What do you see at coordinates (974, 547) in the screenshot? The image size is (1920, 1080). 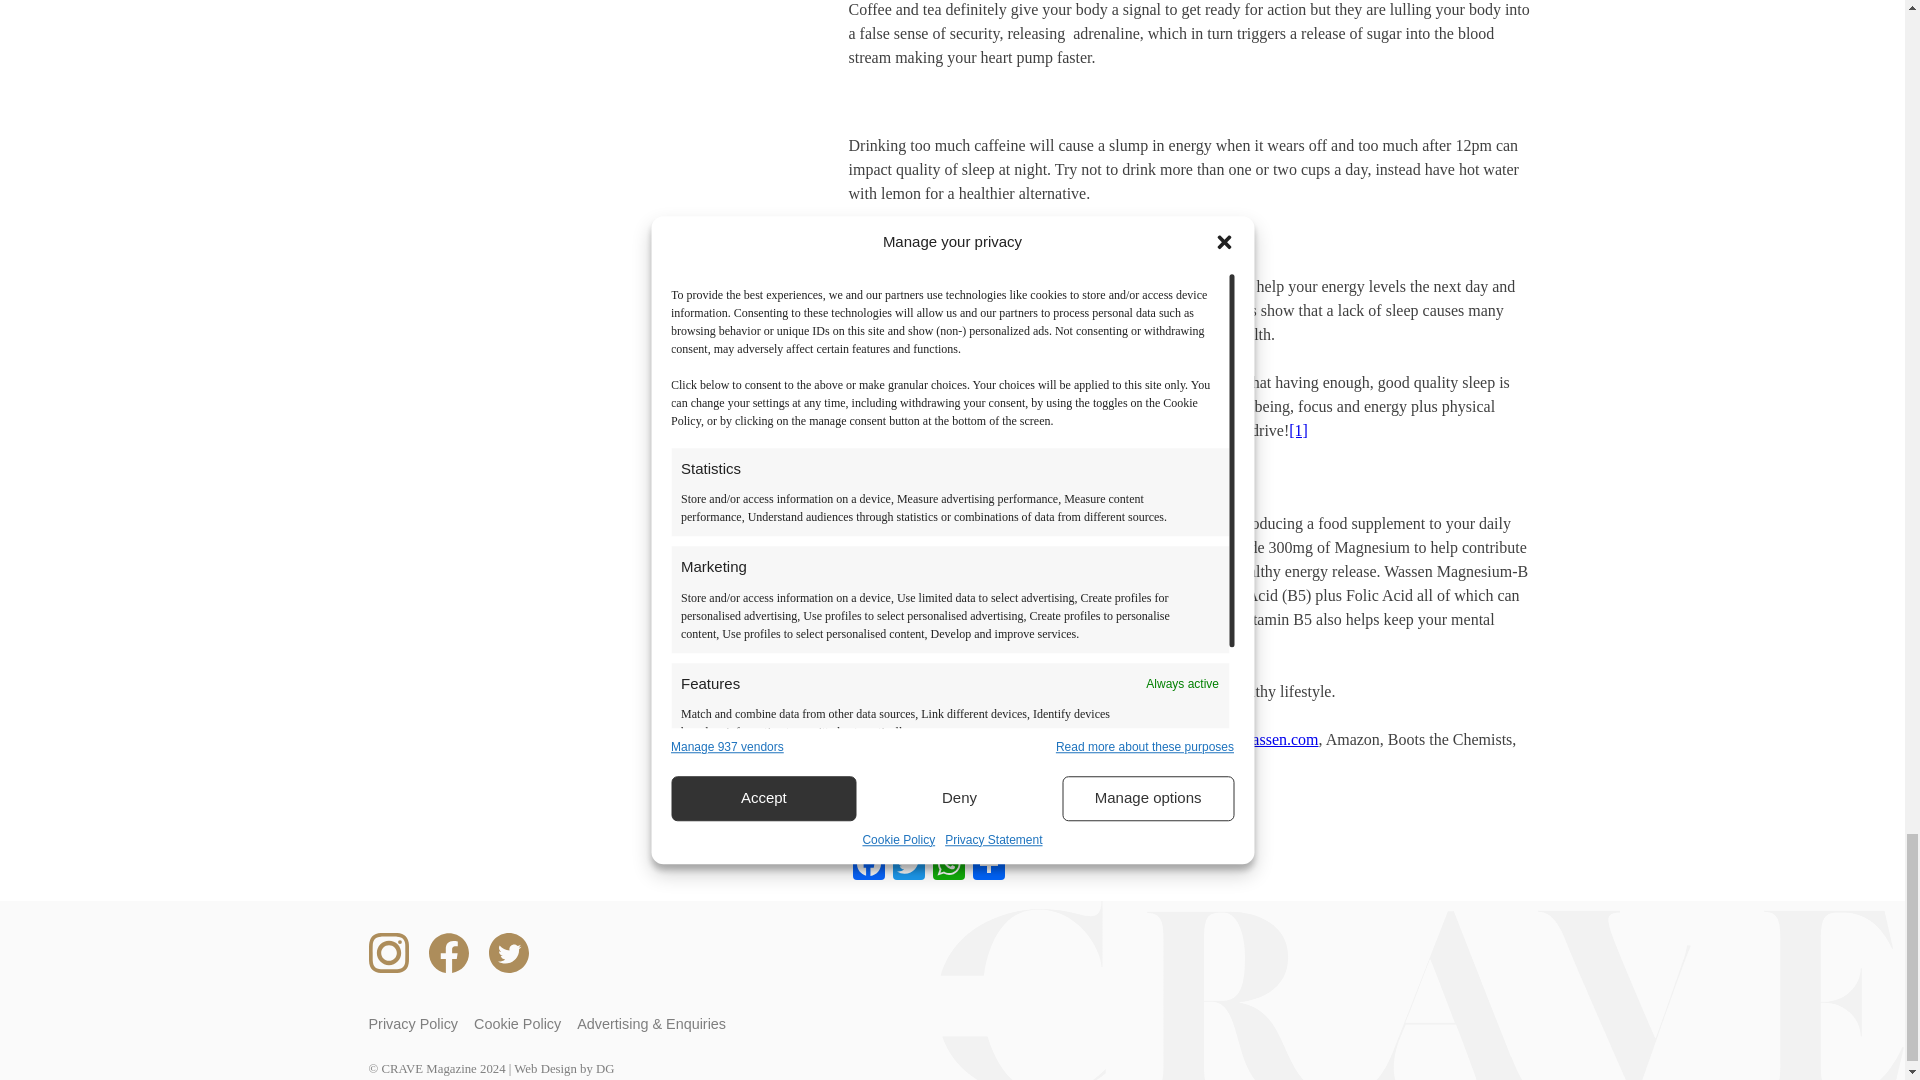 I see `Wassen Magnesium-B` at bounding box center [974, 547].